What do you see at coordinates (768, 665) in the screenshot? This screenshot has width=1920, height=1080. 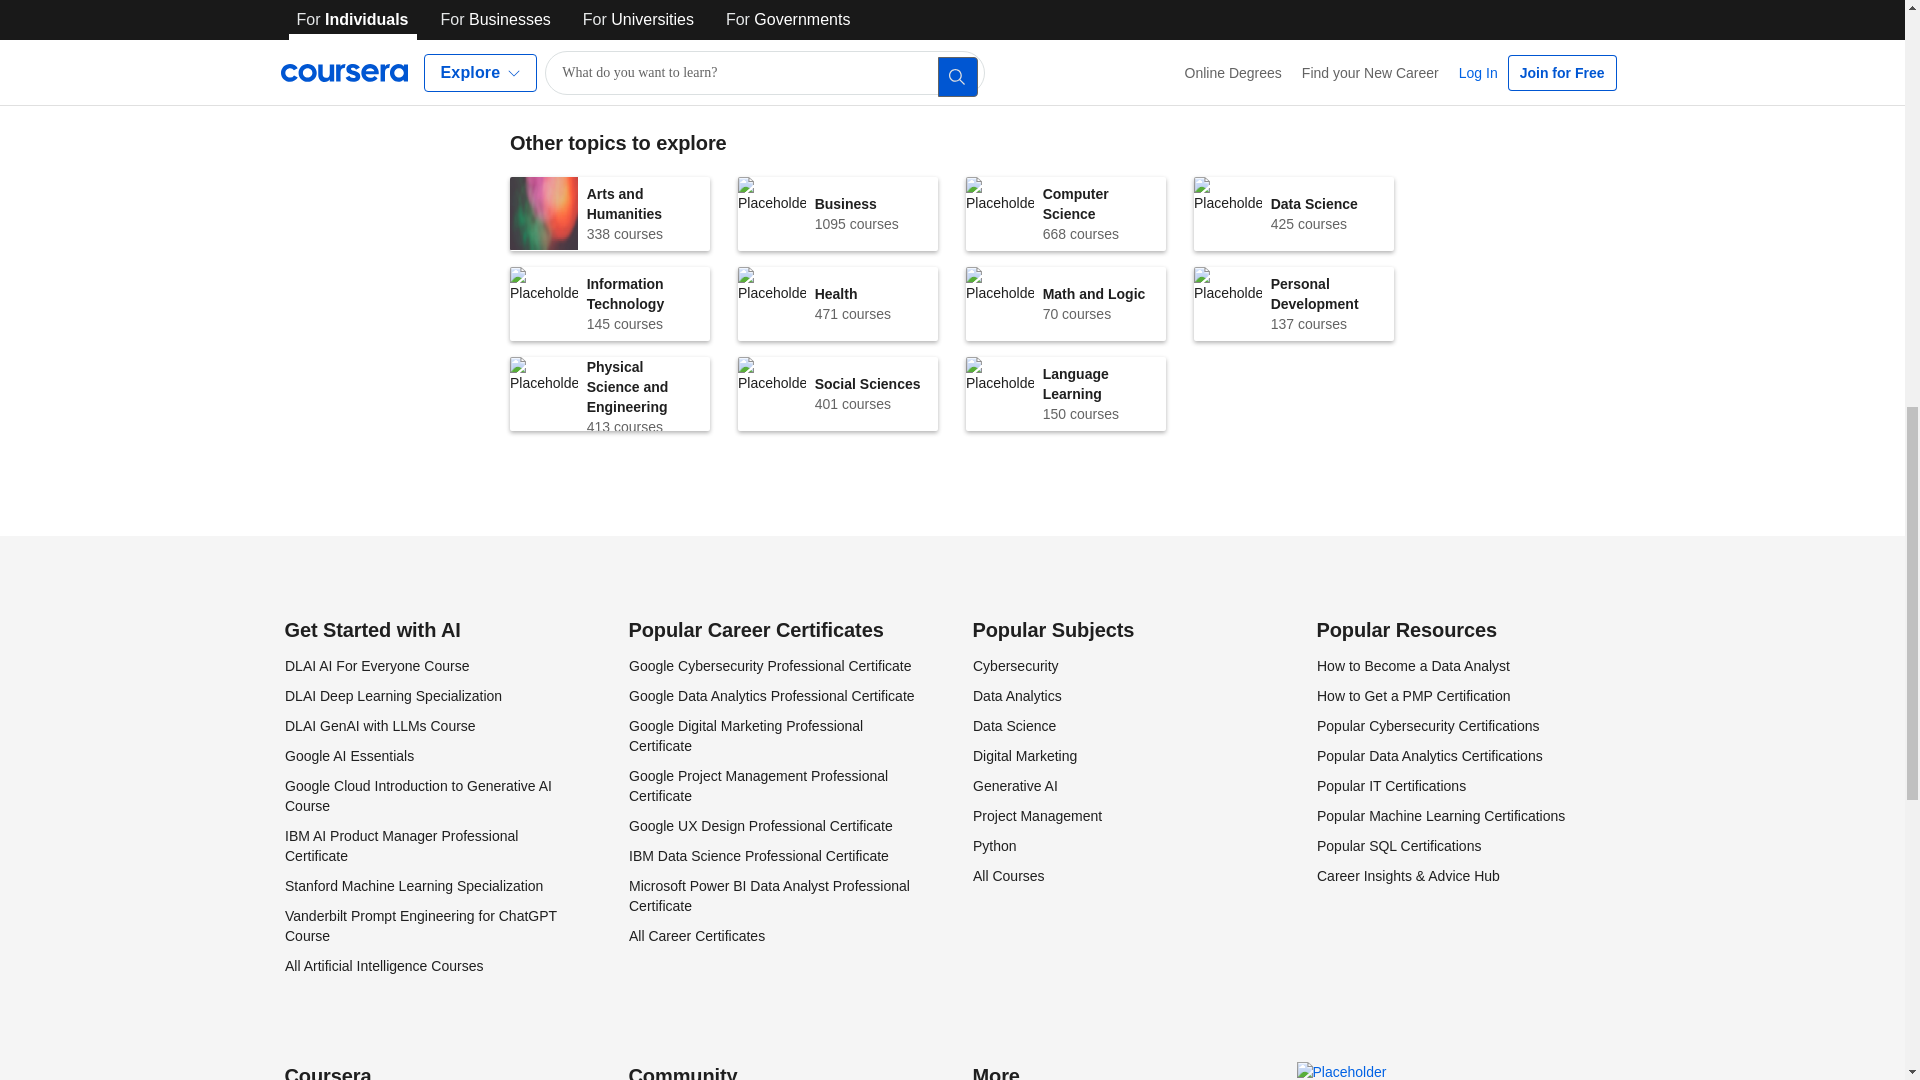 I see `DLAI Deep Learning Specialization` at bounding box center [768, 665].